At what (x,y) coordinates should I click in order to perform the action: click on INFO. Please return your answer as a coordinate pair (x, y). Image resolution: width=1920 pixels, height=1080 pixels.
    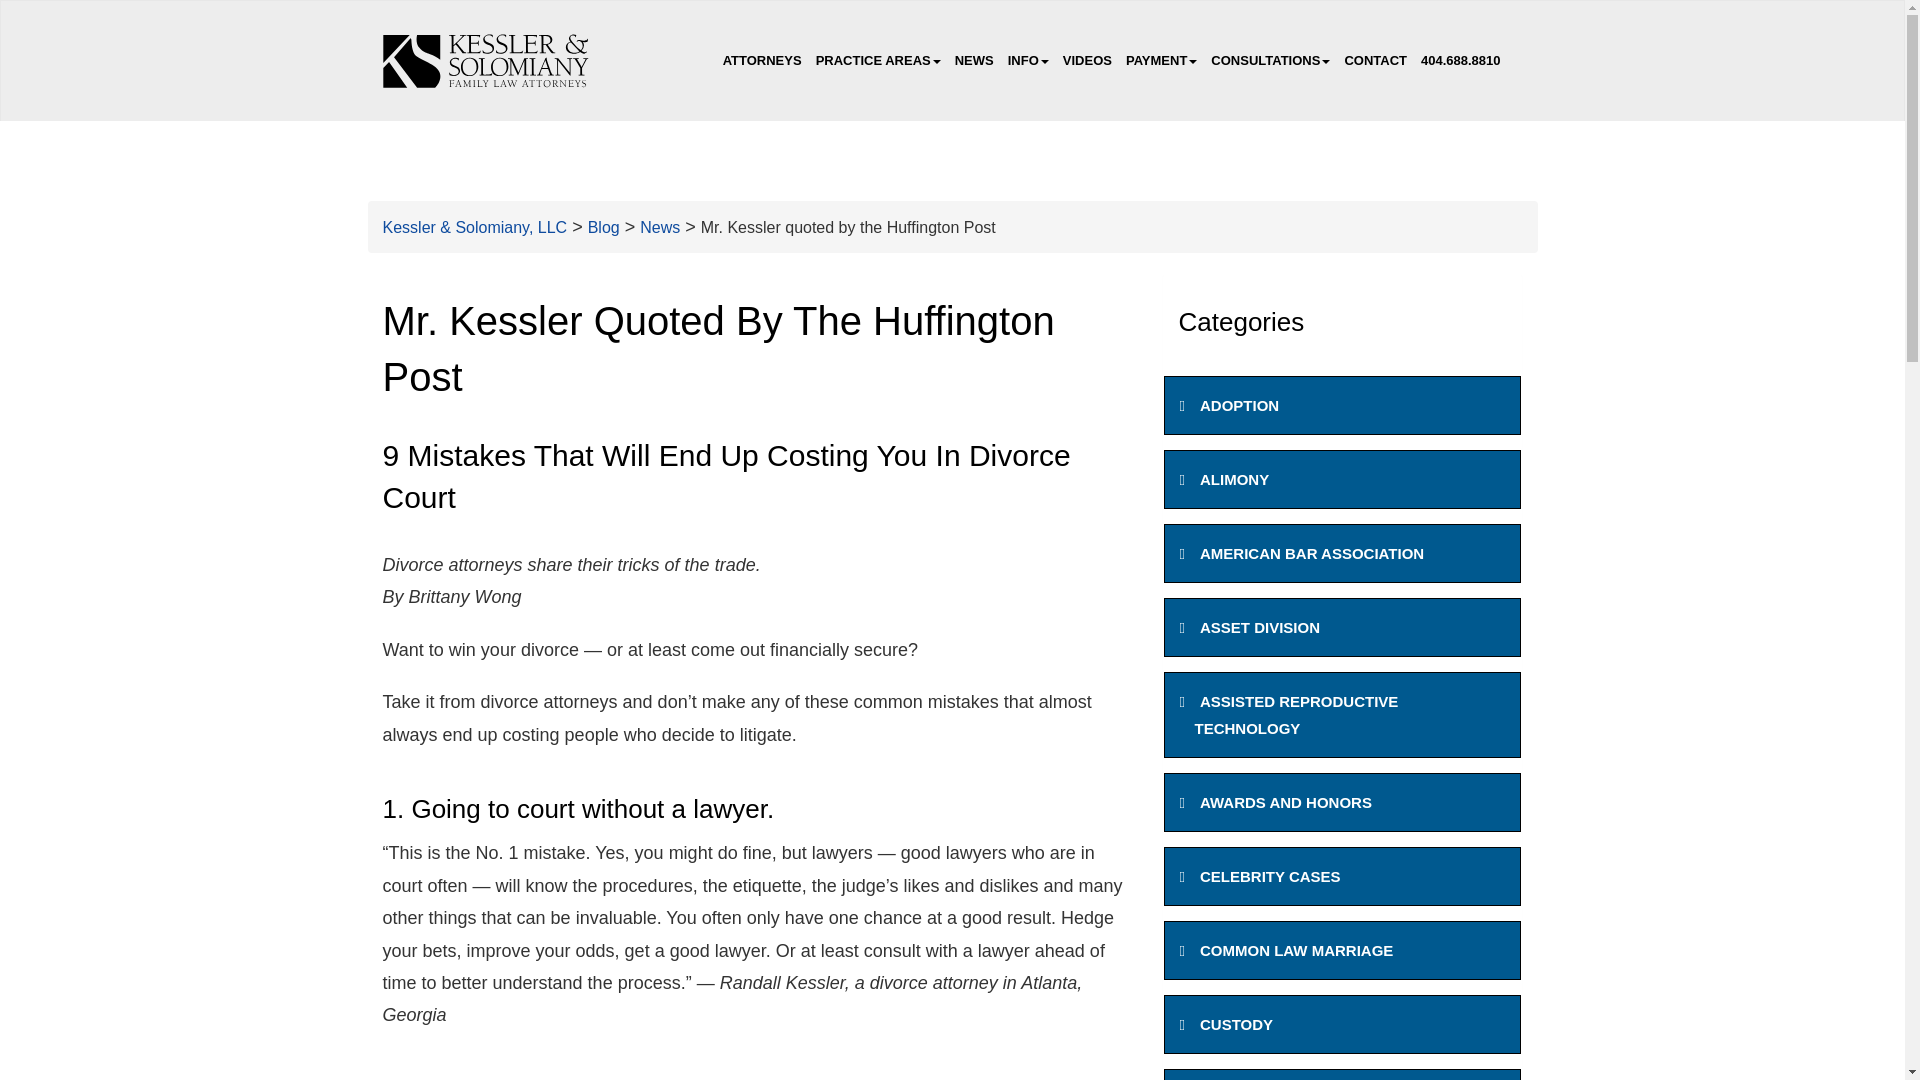
    Looking at the image, I should click on (1028, 61).